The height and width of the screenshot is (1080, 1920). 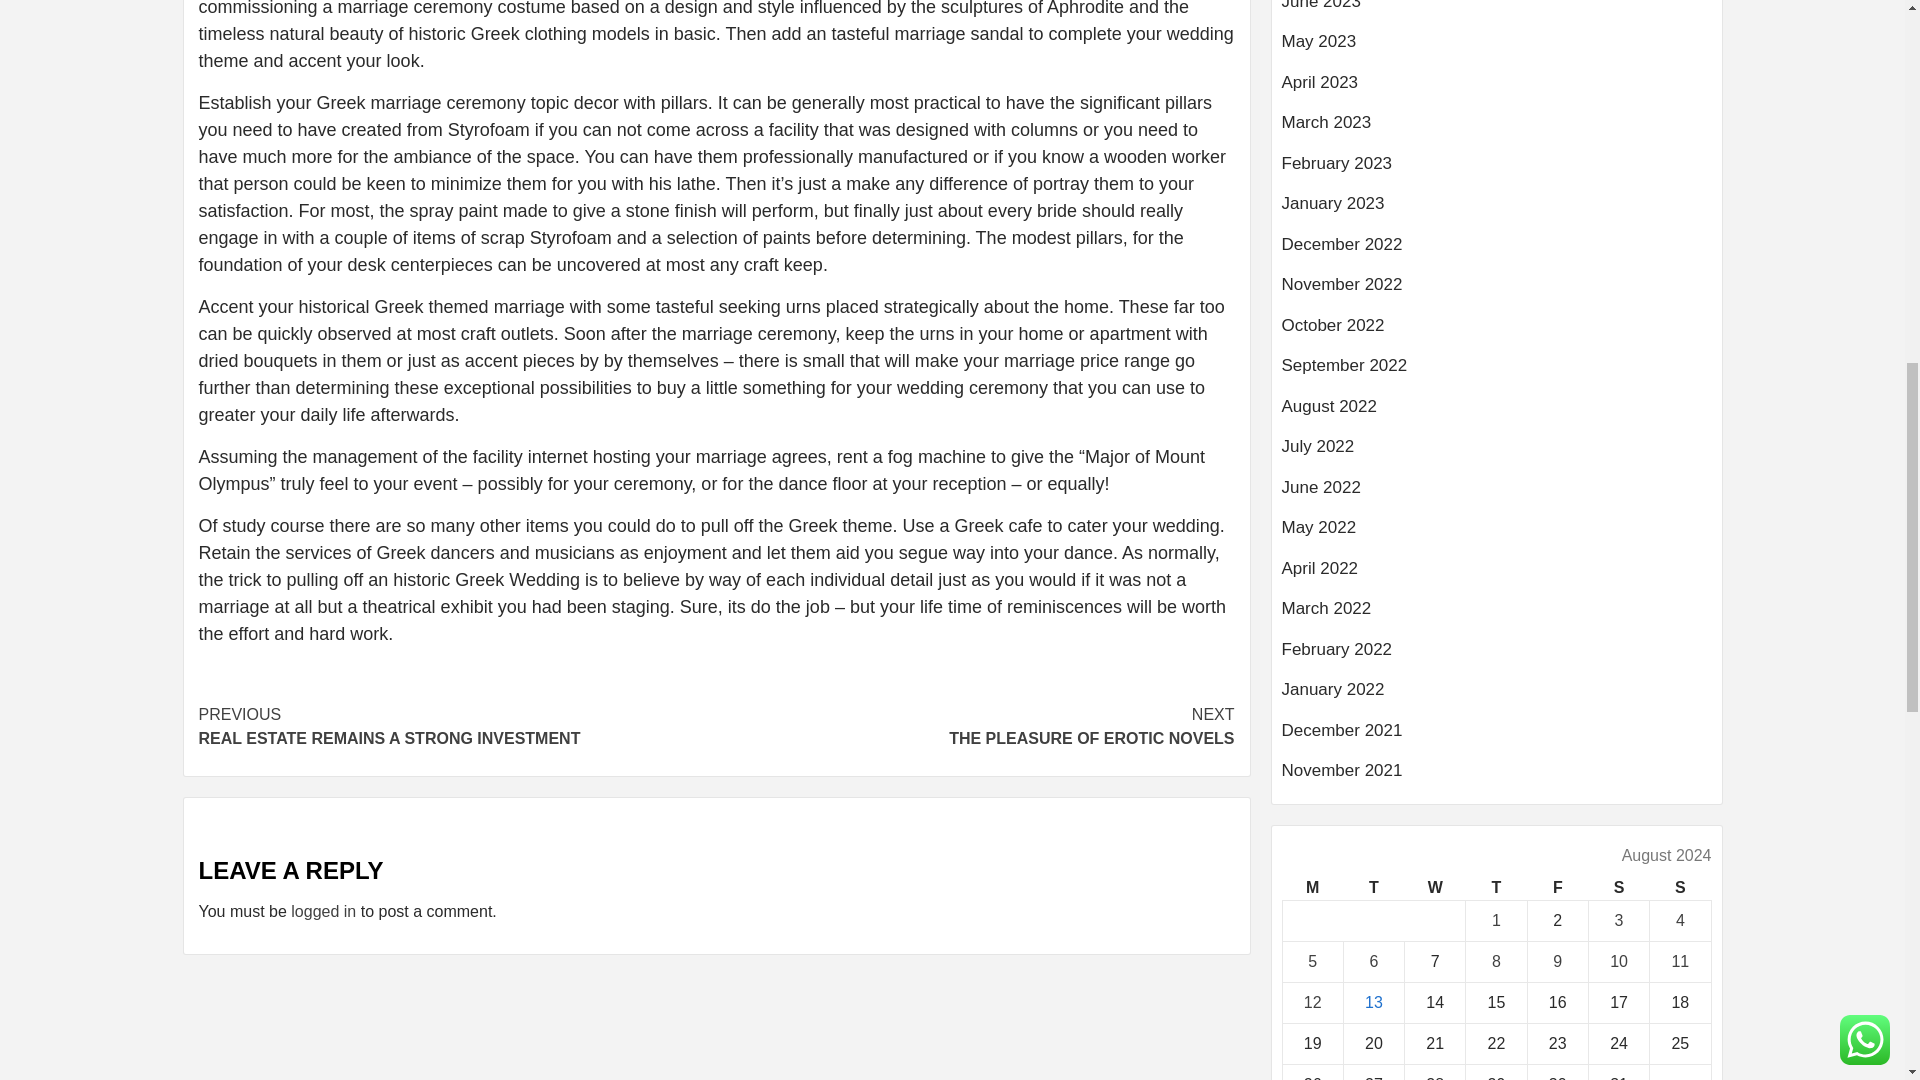 What do you see at coordinates (1497, 15) in the screenshot?
I see `Thursday` at bounding box center [1497, 15].